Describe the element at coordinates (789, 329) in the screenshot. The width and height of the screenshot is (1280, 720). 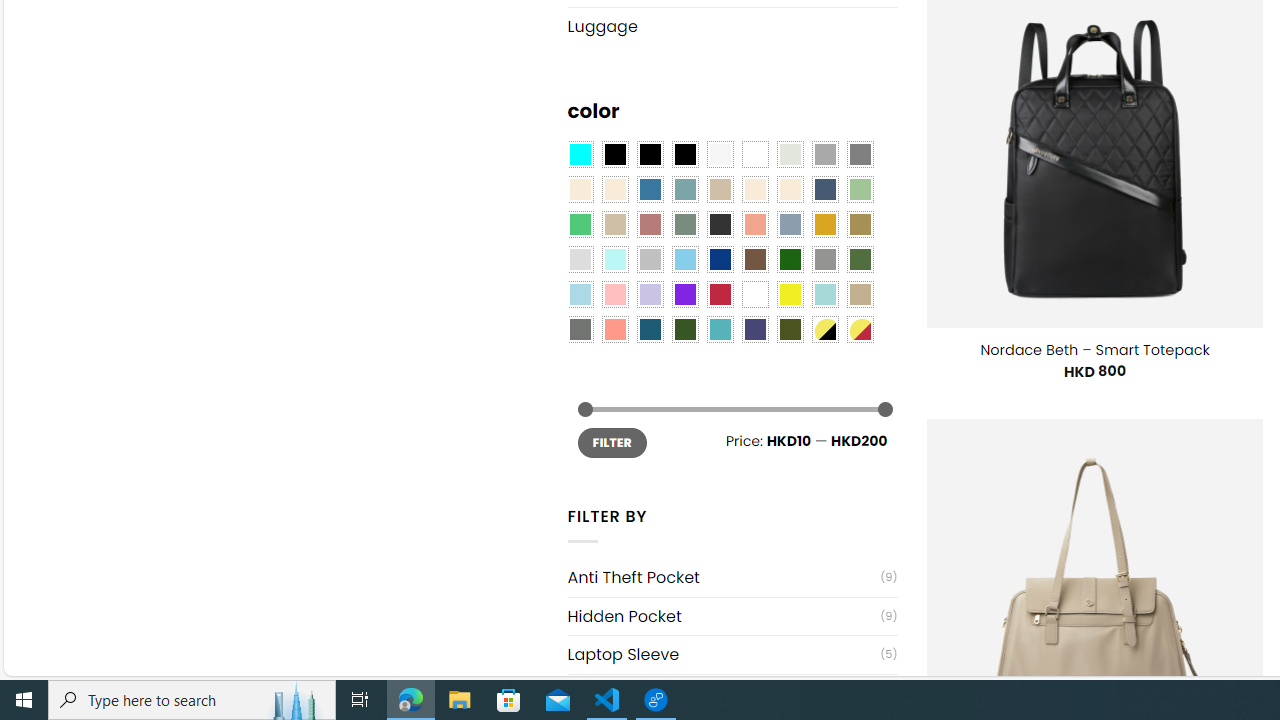
I see `Army Green` at that location.